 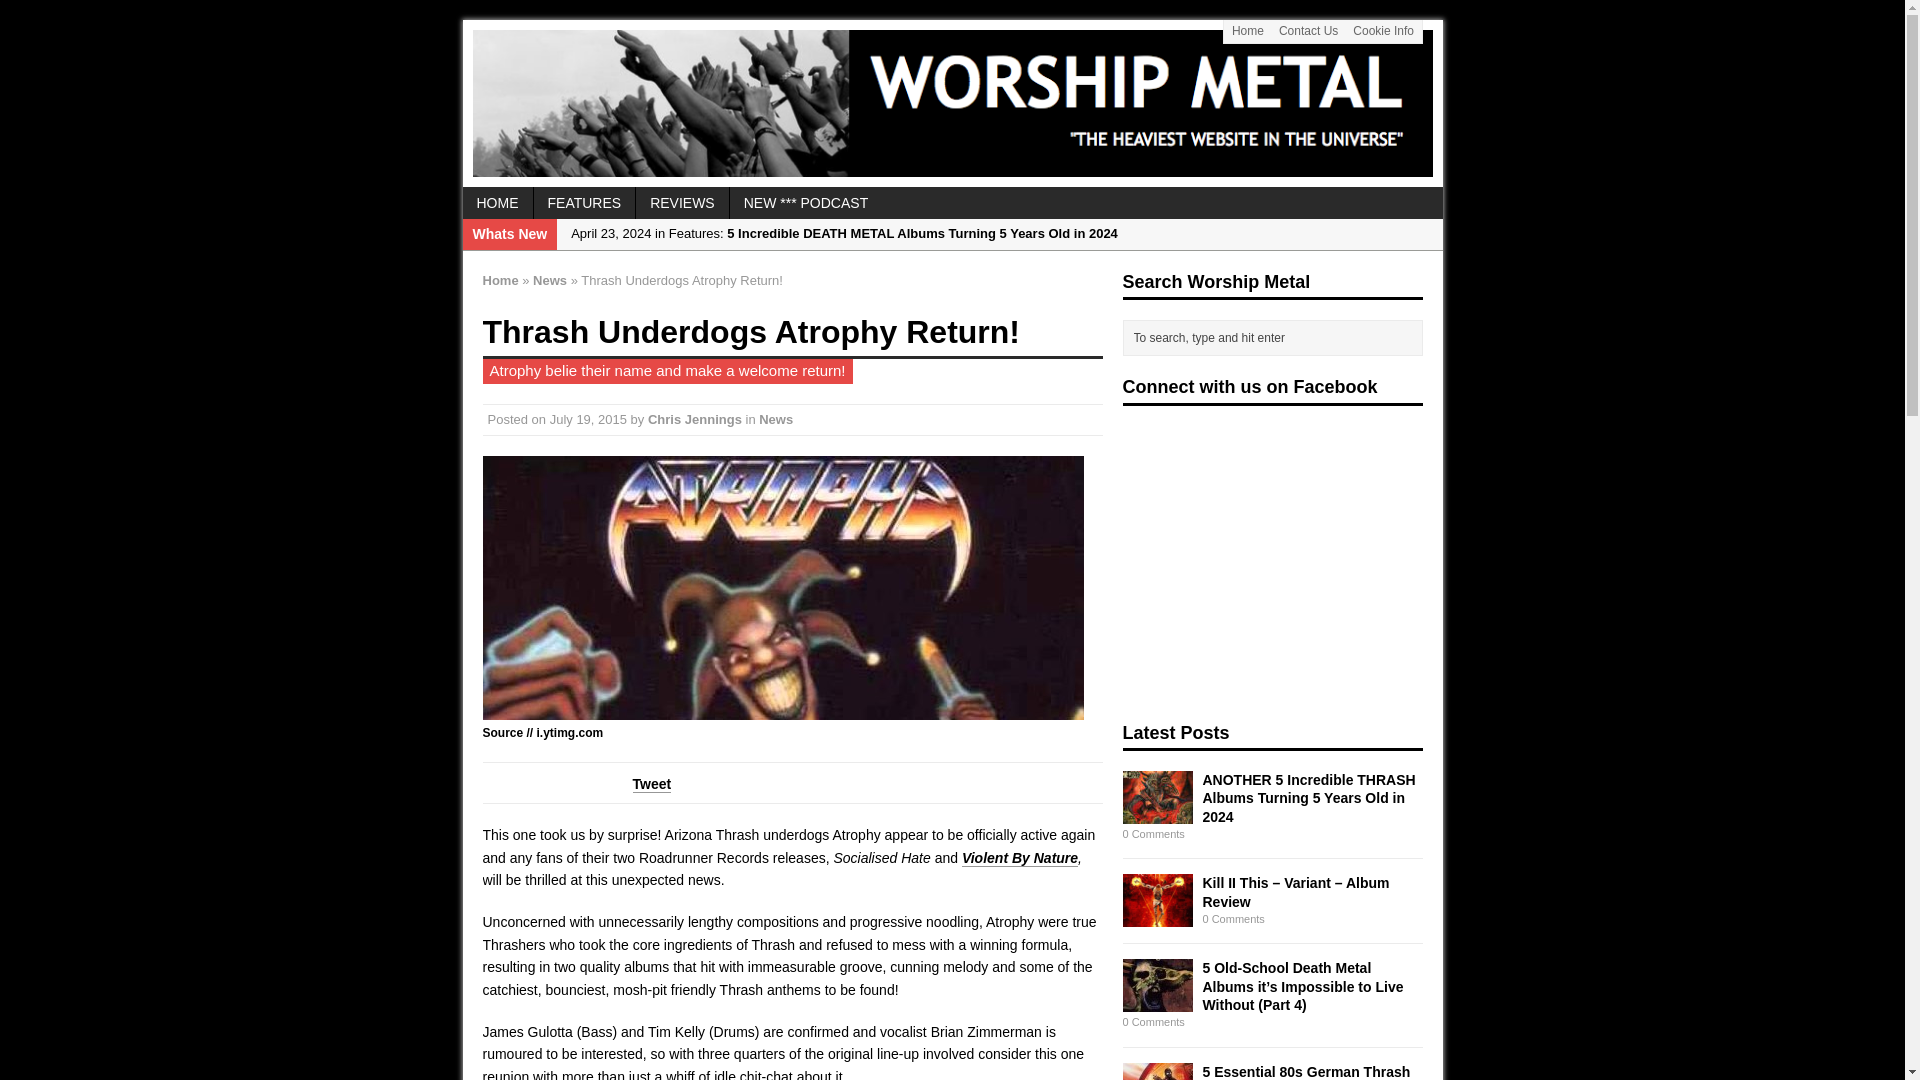 What do you see at coordinates (999, 234) in the screenshot?
I see `5 Incredible DEATH METAL Albums Turning 5 Years Old in 2024` at bounding box center [999, 234].